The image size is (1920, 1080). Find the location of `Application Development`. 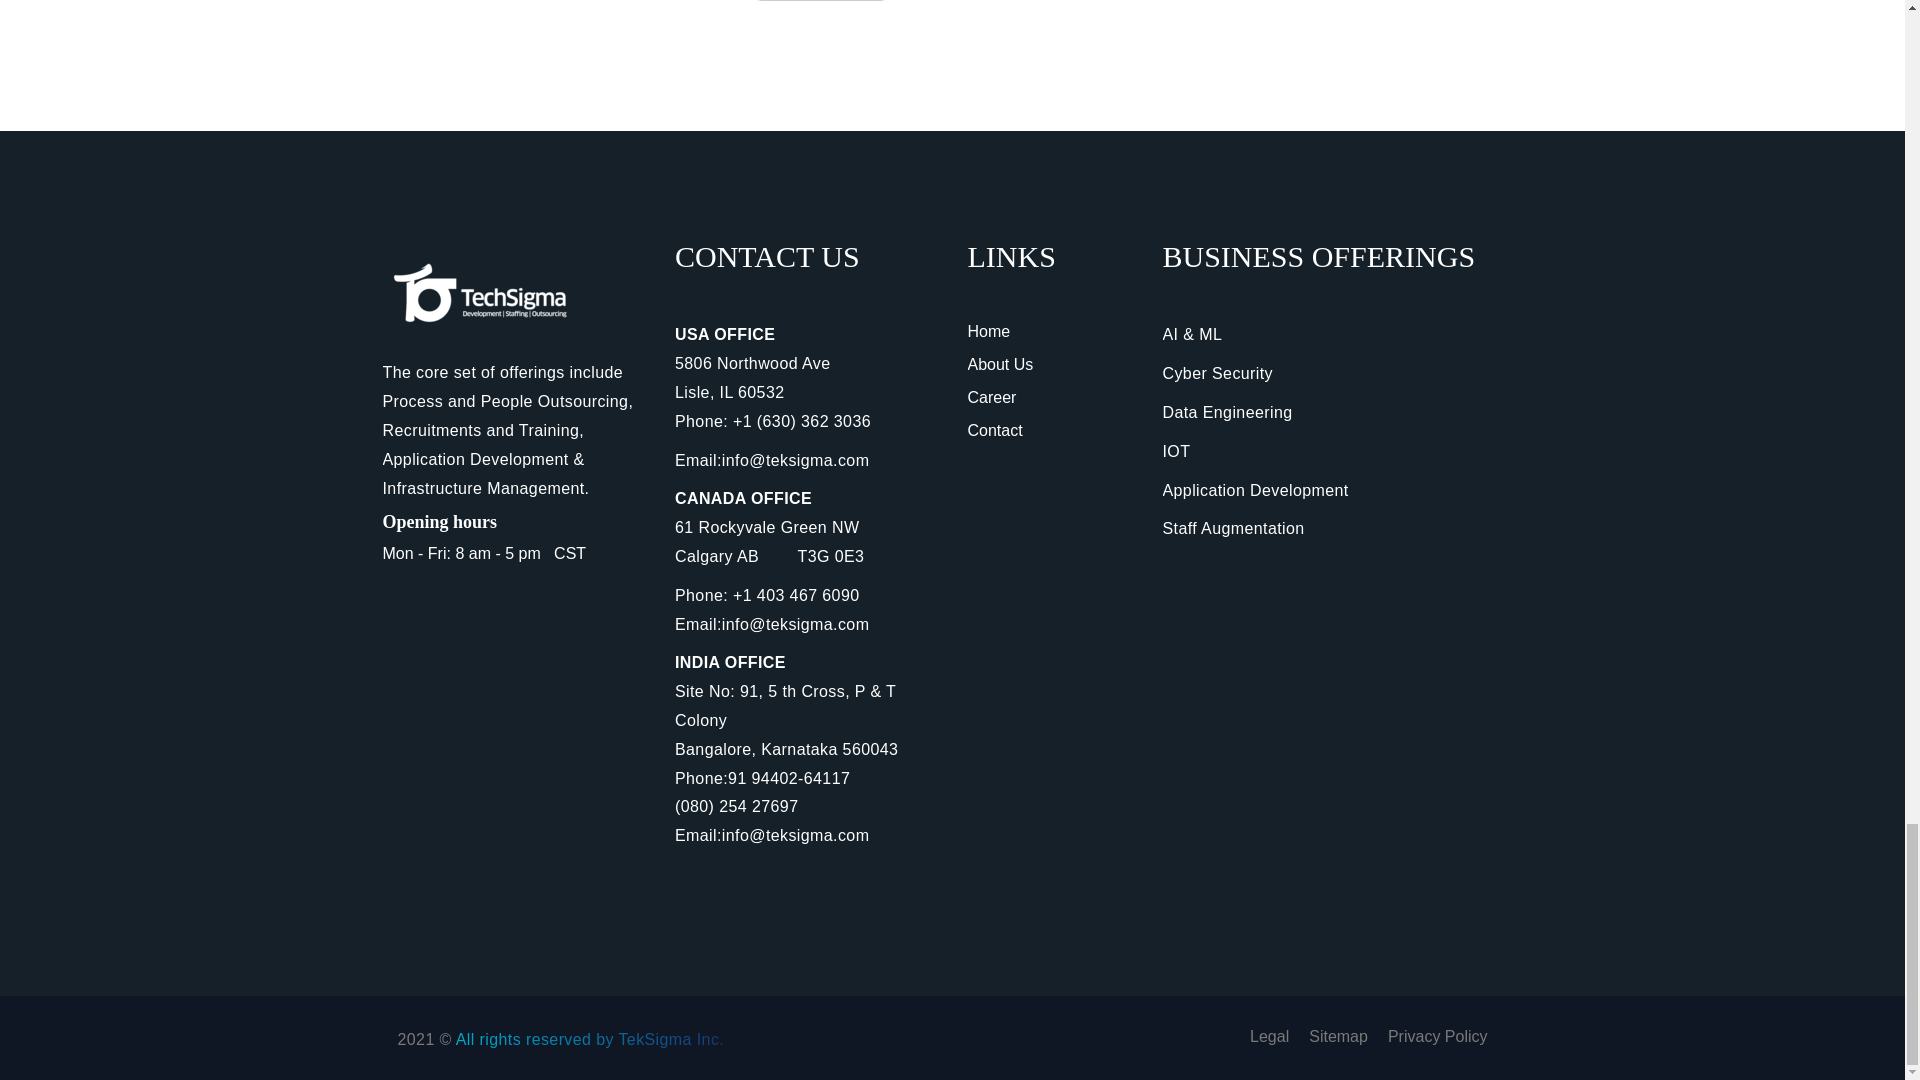

Application Development is located at coordinates (1254, 490).